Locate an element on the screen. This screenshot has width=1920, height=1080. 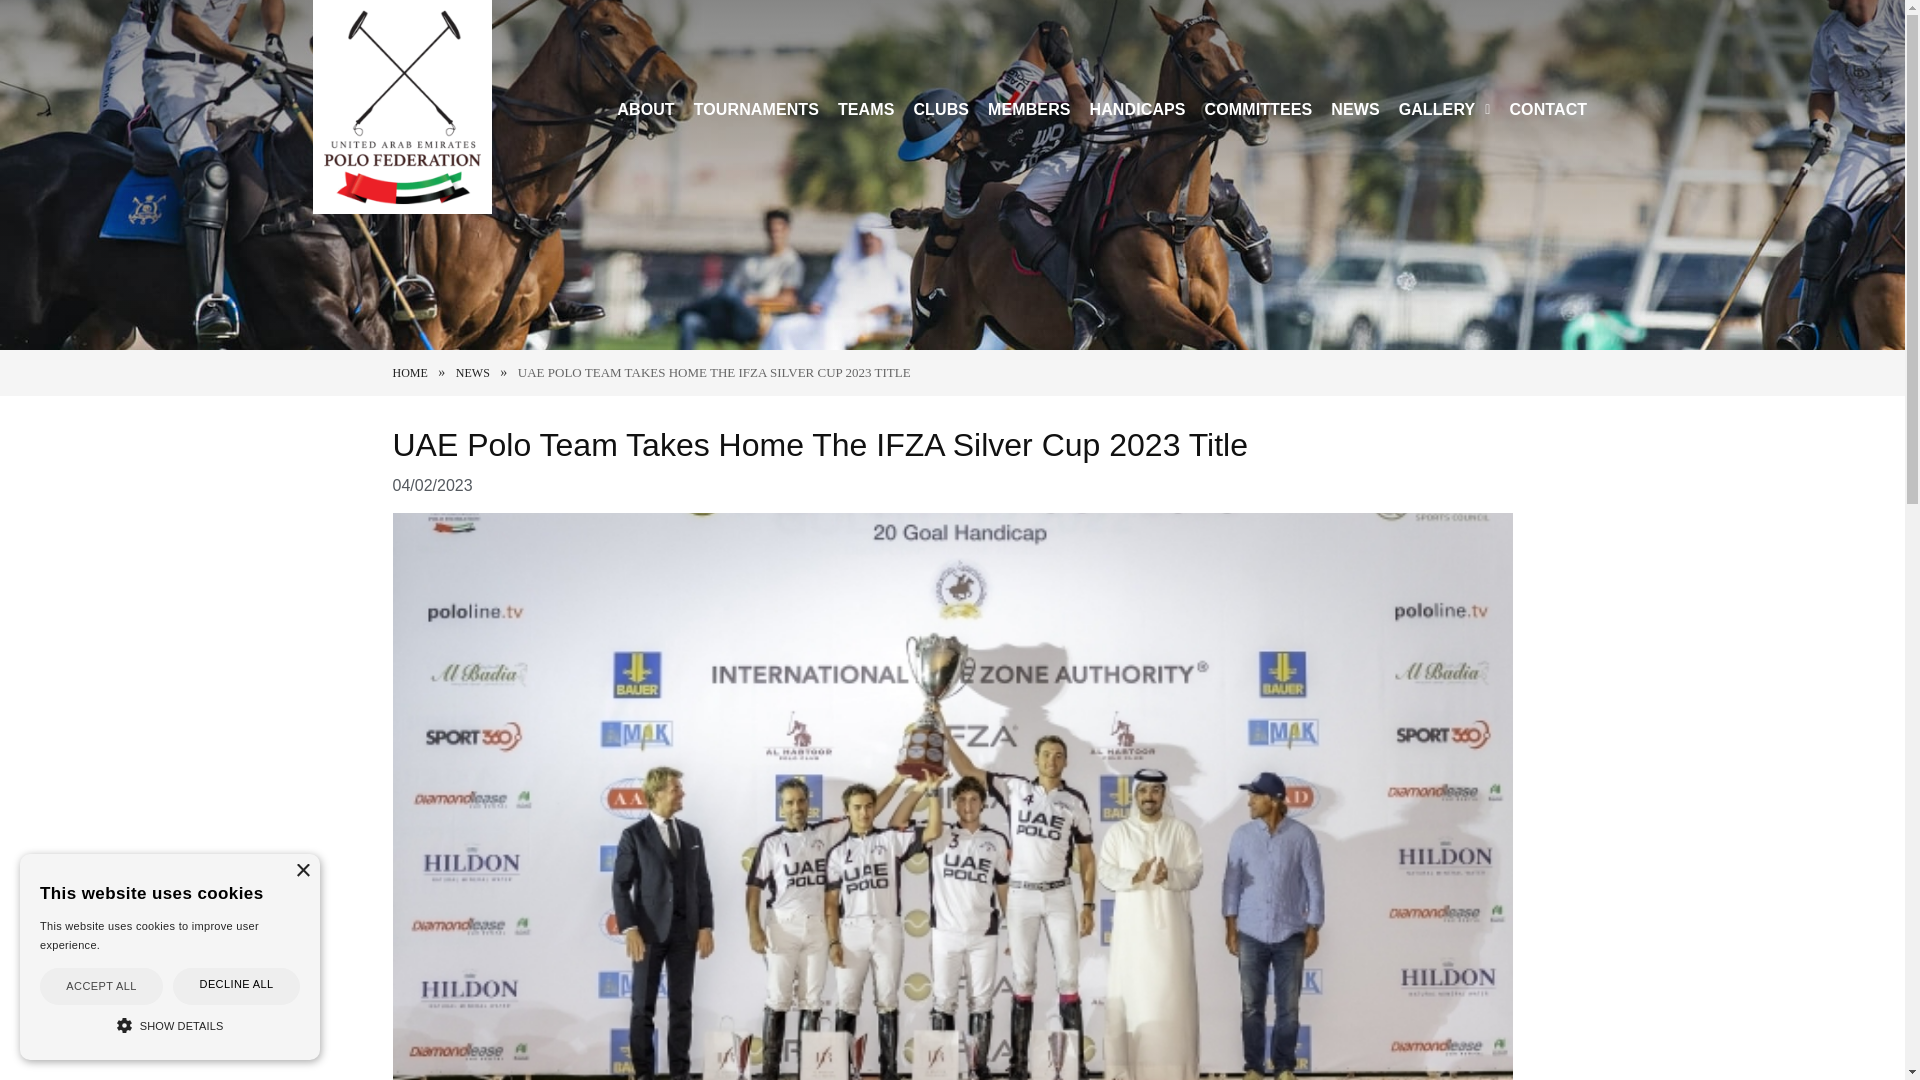
GALLERY is located at coordinates (1444, 110).